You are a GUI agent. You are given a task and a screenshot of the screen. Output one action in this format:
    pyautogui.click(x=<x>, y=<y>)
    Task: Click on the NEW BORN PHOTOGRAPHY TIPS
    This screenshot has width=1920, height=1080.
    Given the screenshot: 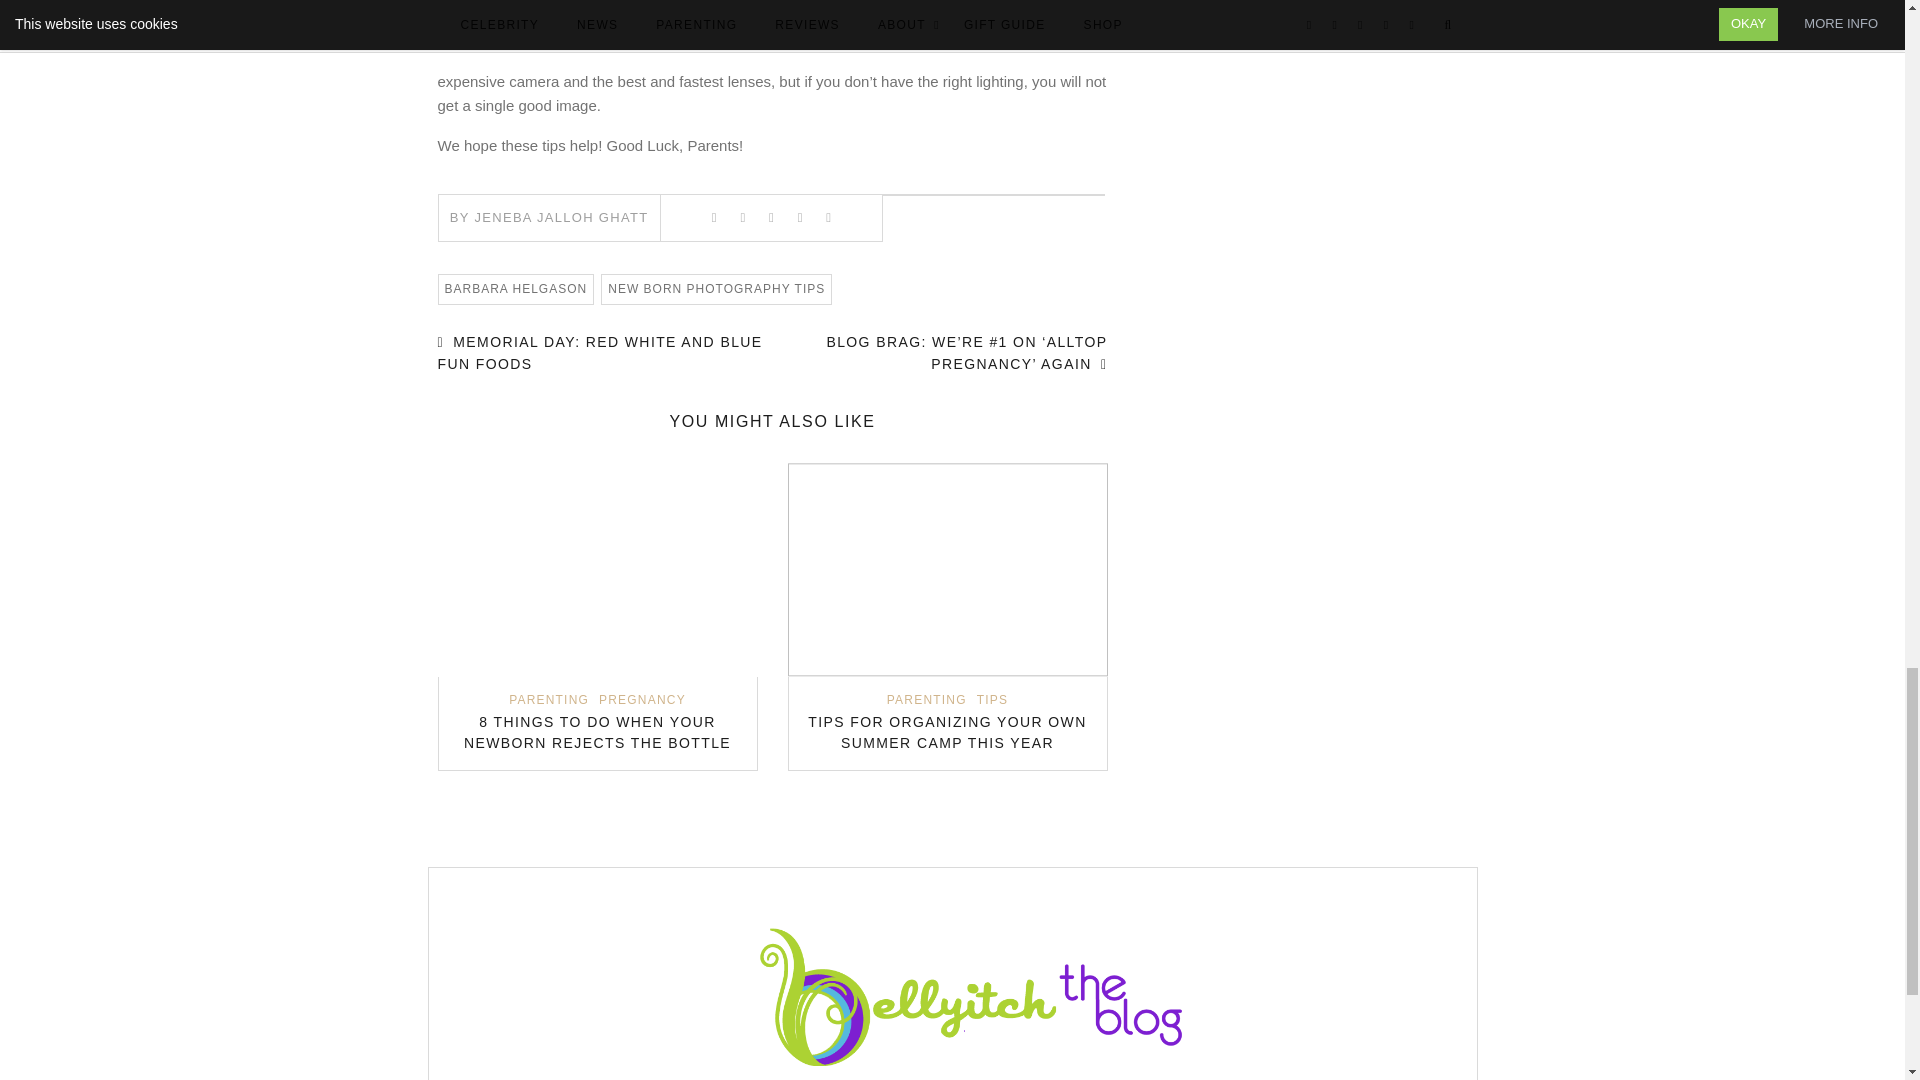 What is the action you would take?
    pyautogui.click(x=716, y=289)
    